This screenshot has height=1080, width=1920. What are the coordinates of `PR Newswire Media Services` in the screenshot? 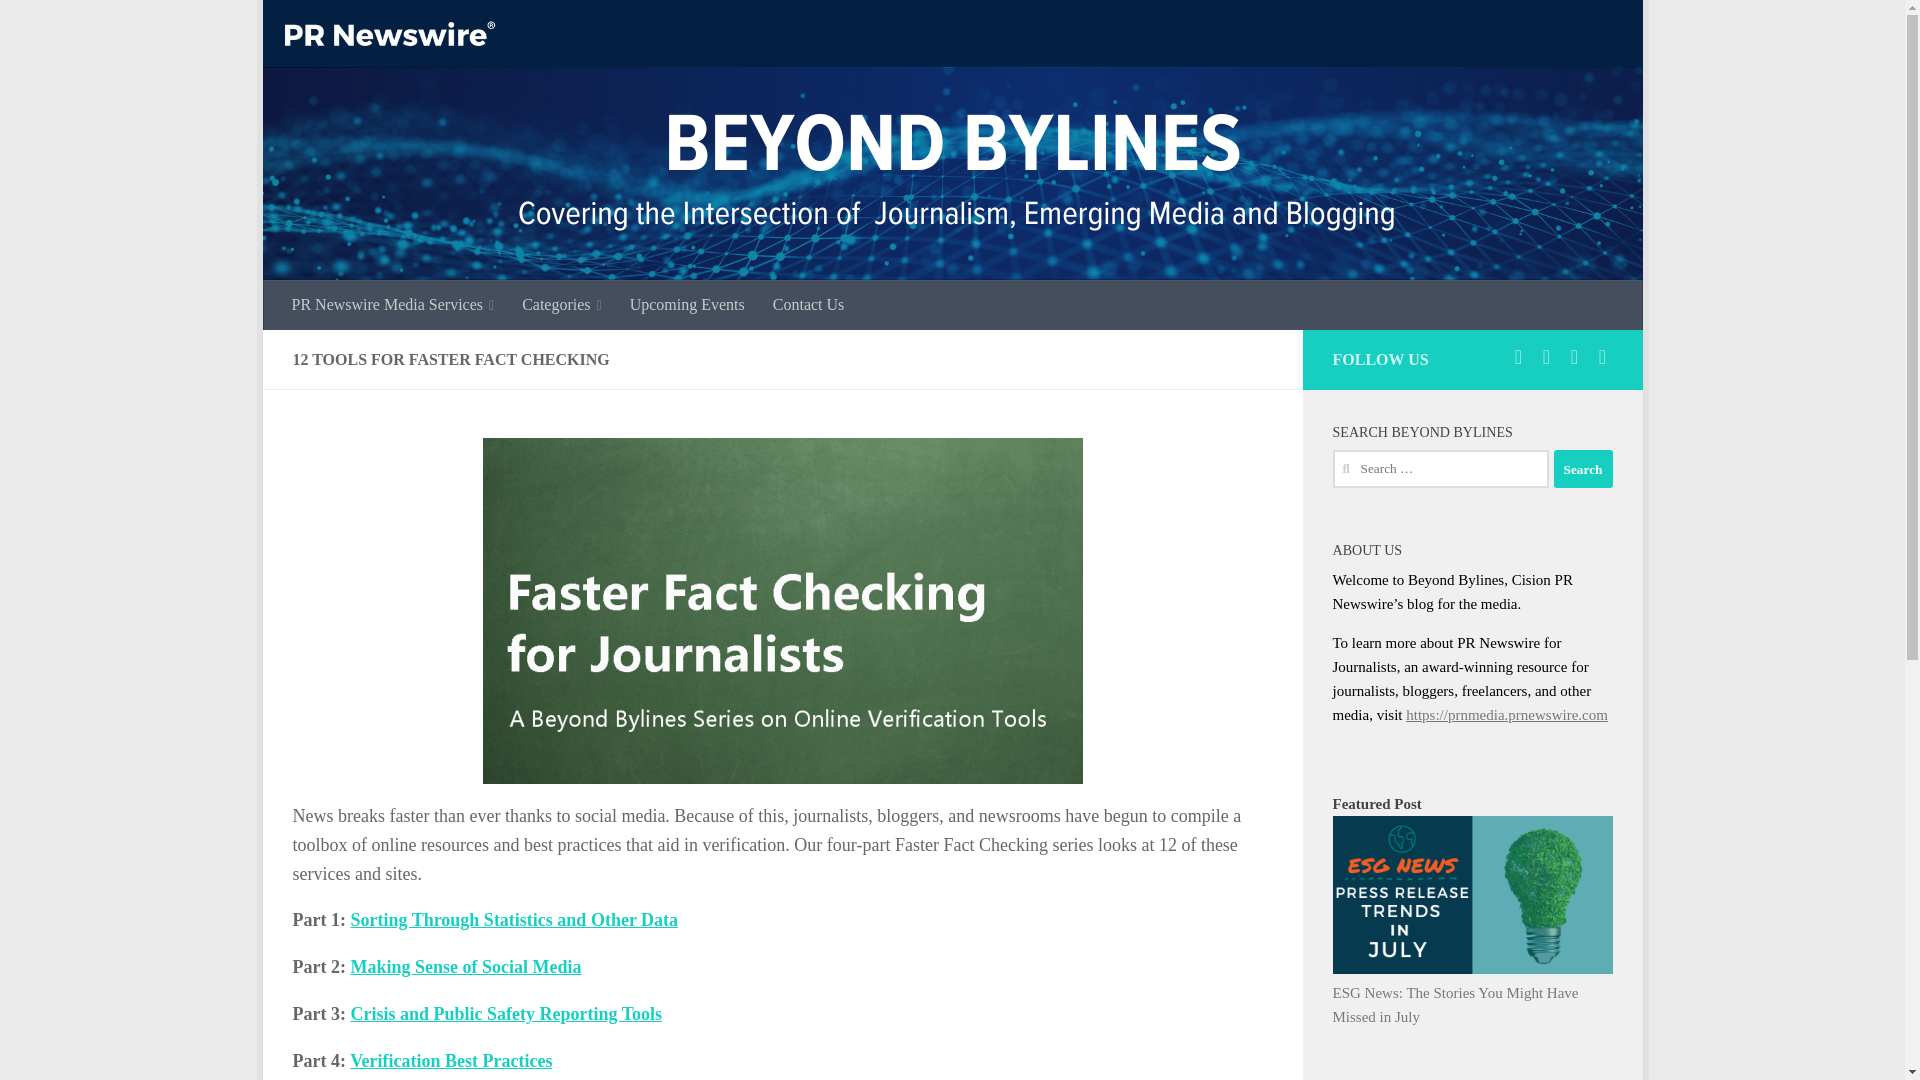 It's located at (393, 304).